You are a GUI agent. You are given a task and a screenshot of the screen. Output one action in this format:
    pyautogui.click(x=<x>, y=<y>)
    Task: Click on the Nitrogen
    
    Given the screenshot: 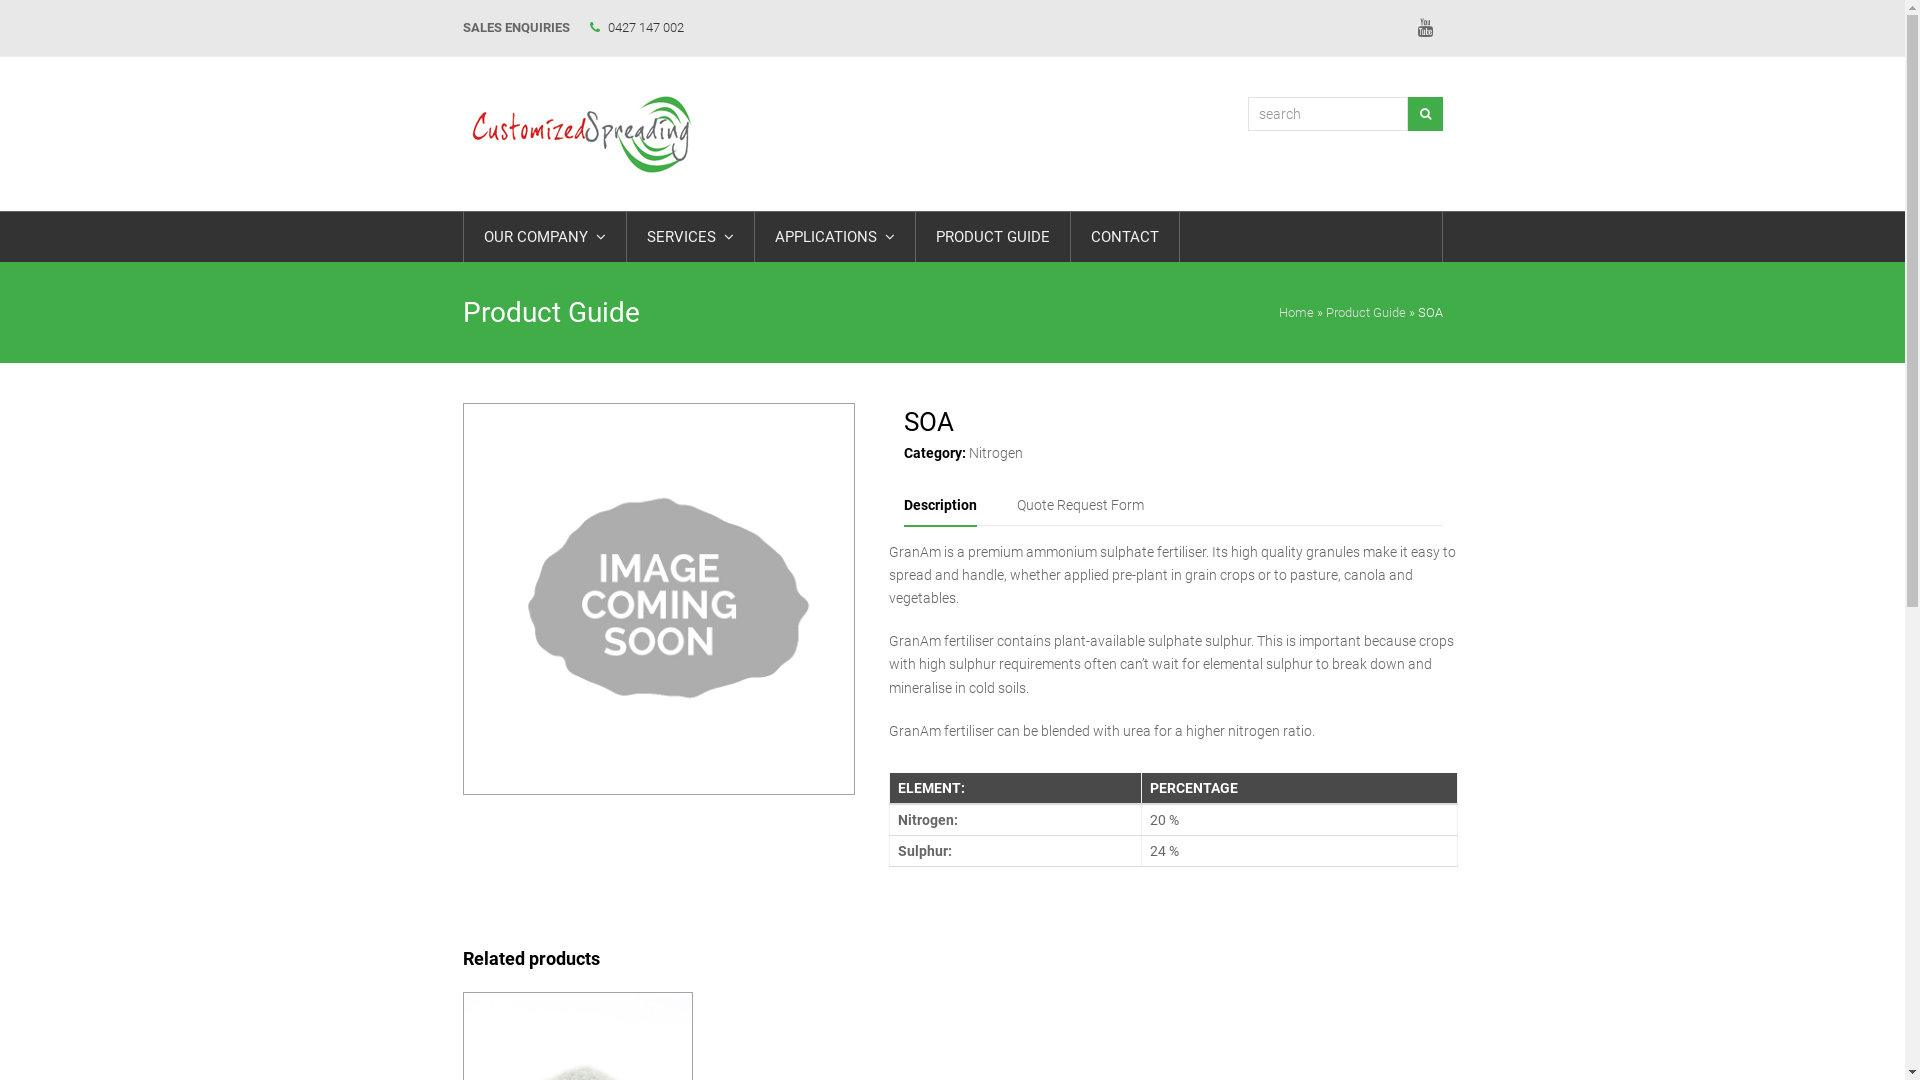 What is the action you would take?
    pyautogui.click(x=995, y=453)
    